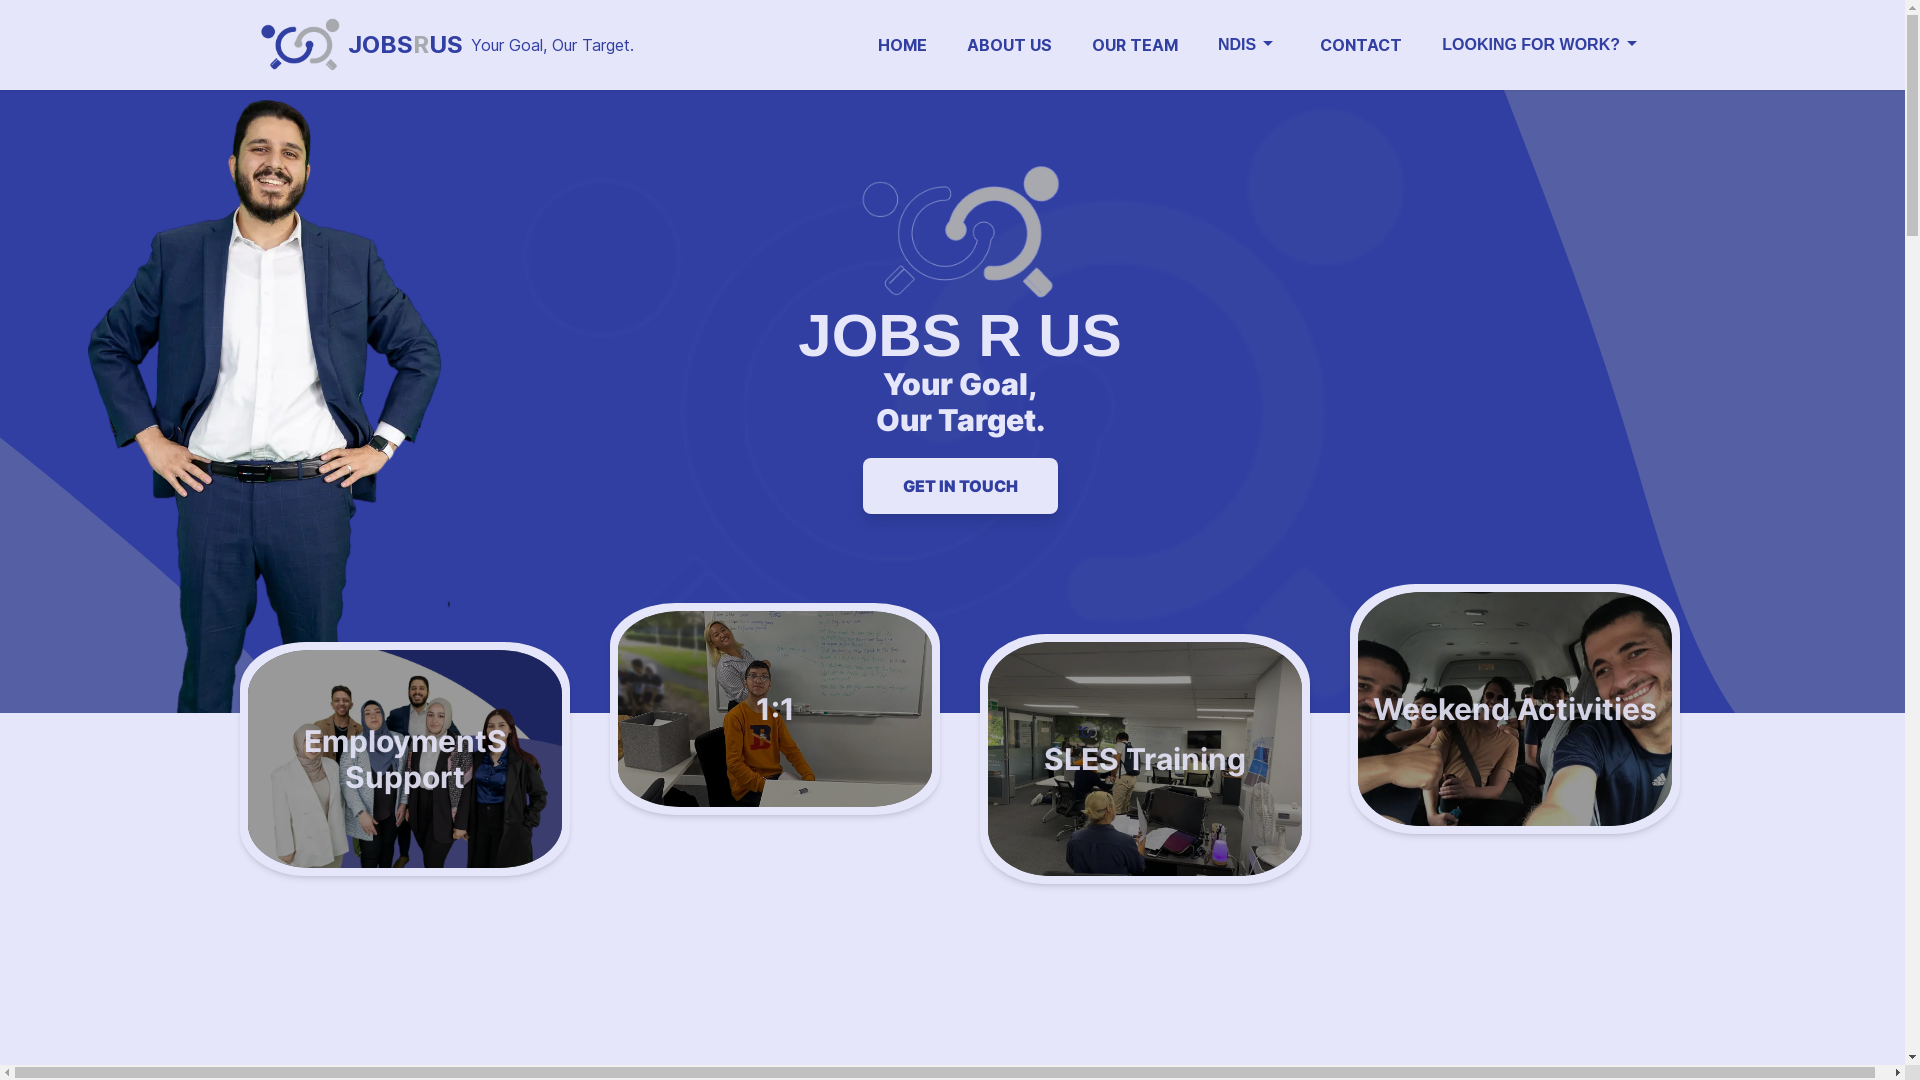 This screenshot has height=1080, width=1920. What do you see at coordinates (960, 486) in the screenshot?
I see `GET IN TOUCH` at bounding box center [960, 486].